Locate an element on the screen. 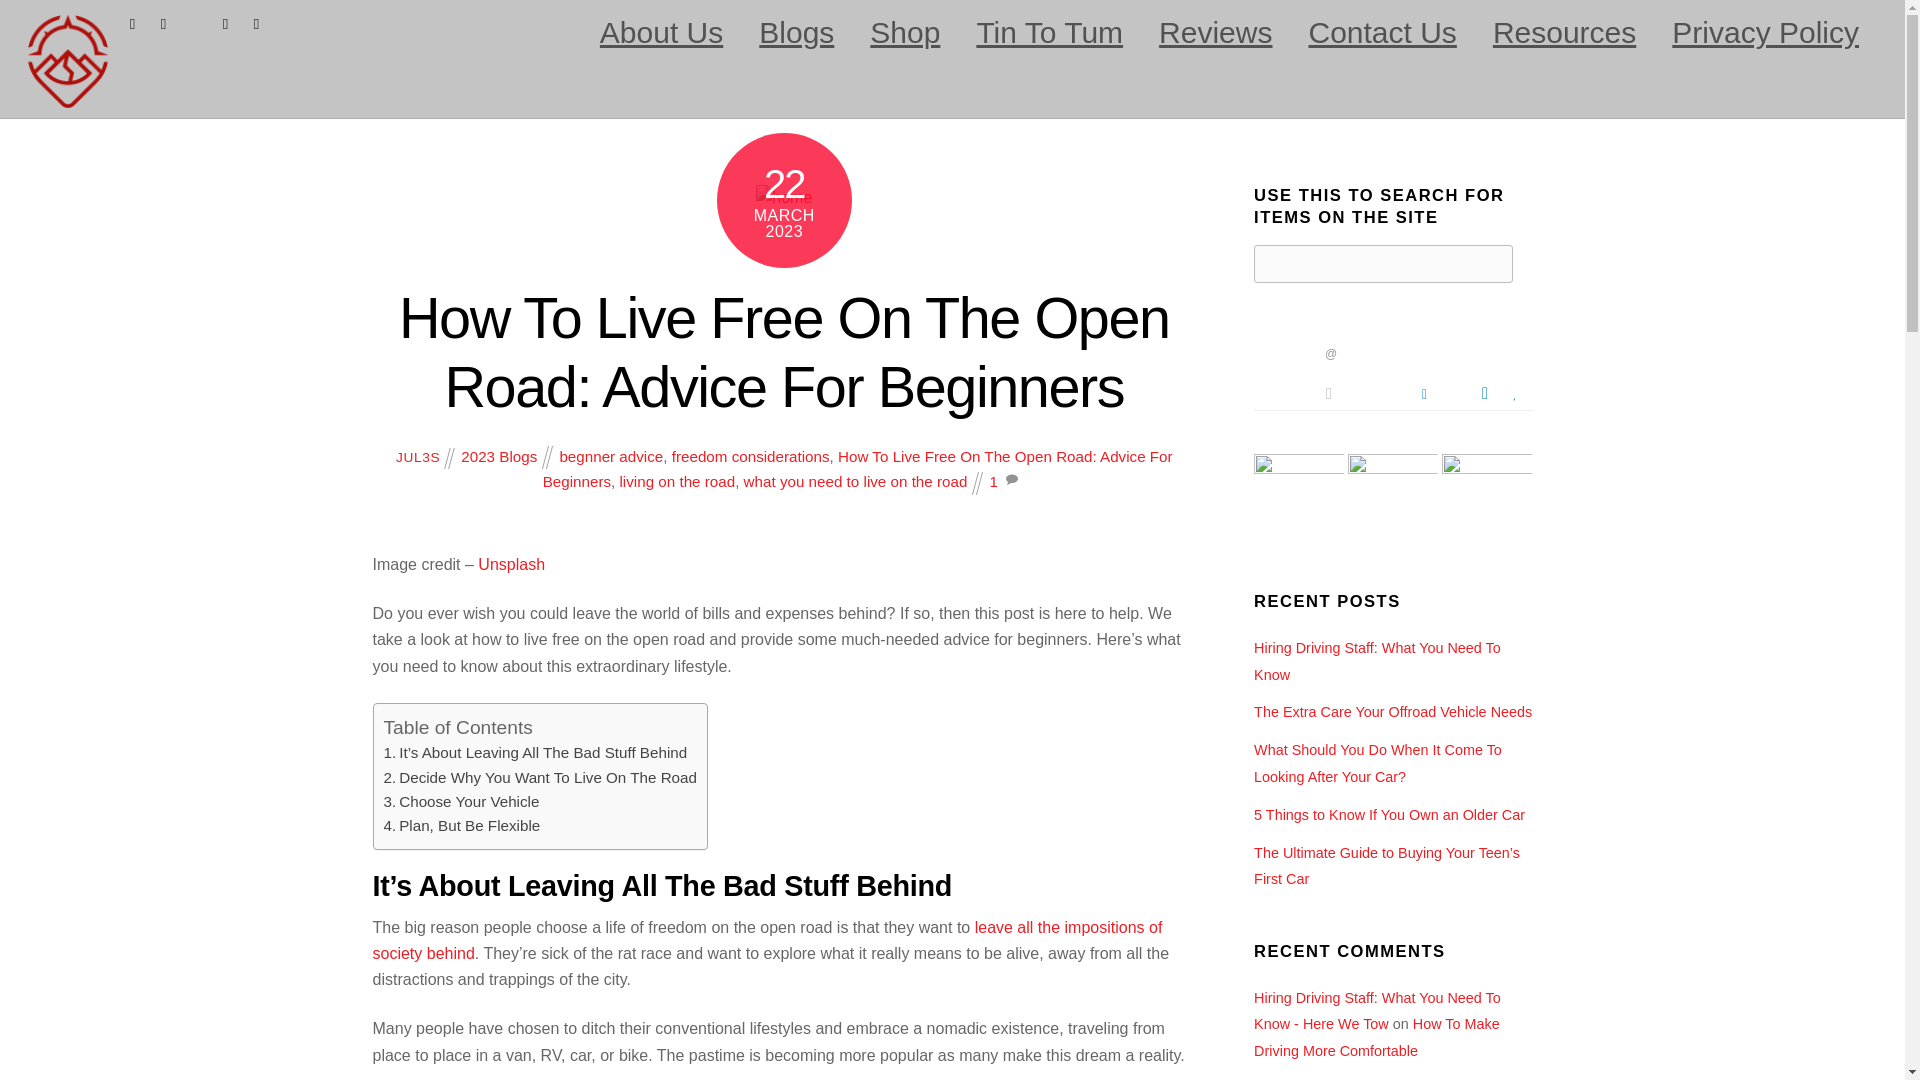 This screenshot has width=1920, height=1080. living on the road is located at coordinates (676, 482).